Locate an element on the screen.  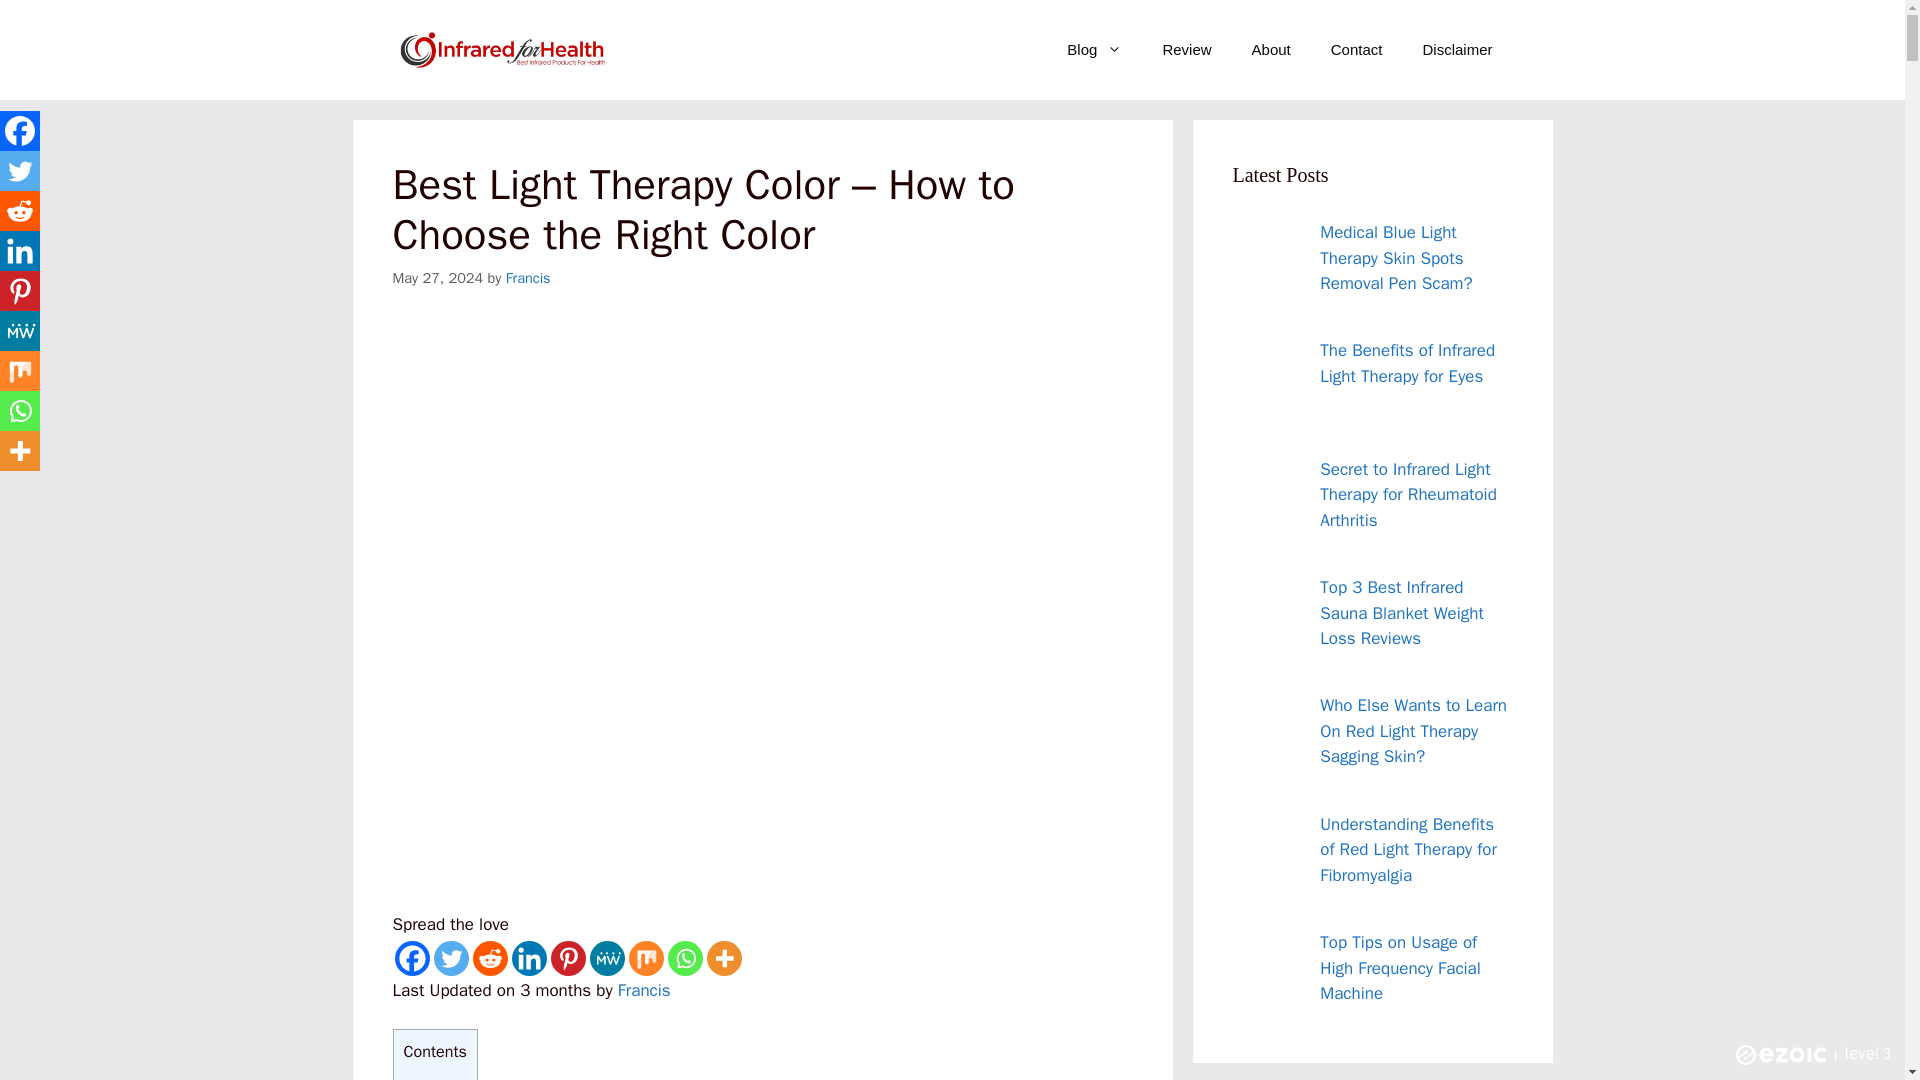
Francis is located at coordinates (528, 278).